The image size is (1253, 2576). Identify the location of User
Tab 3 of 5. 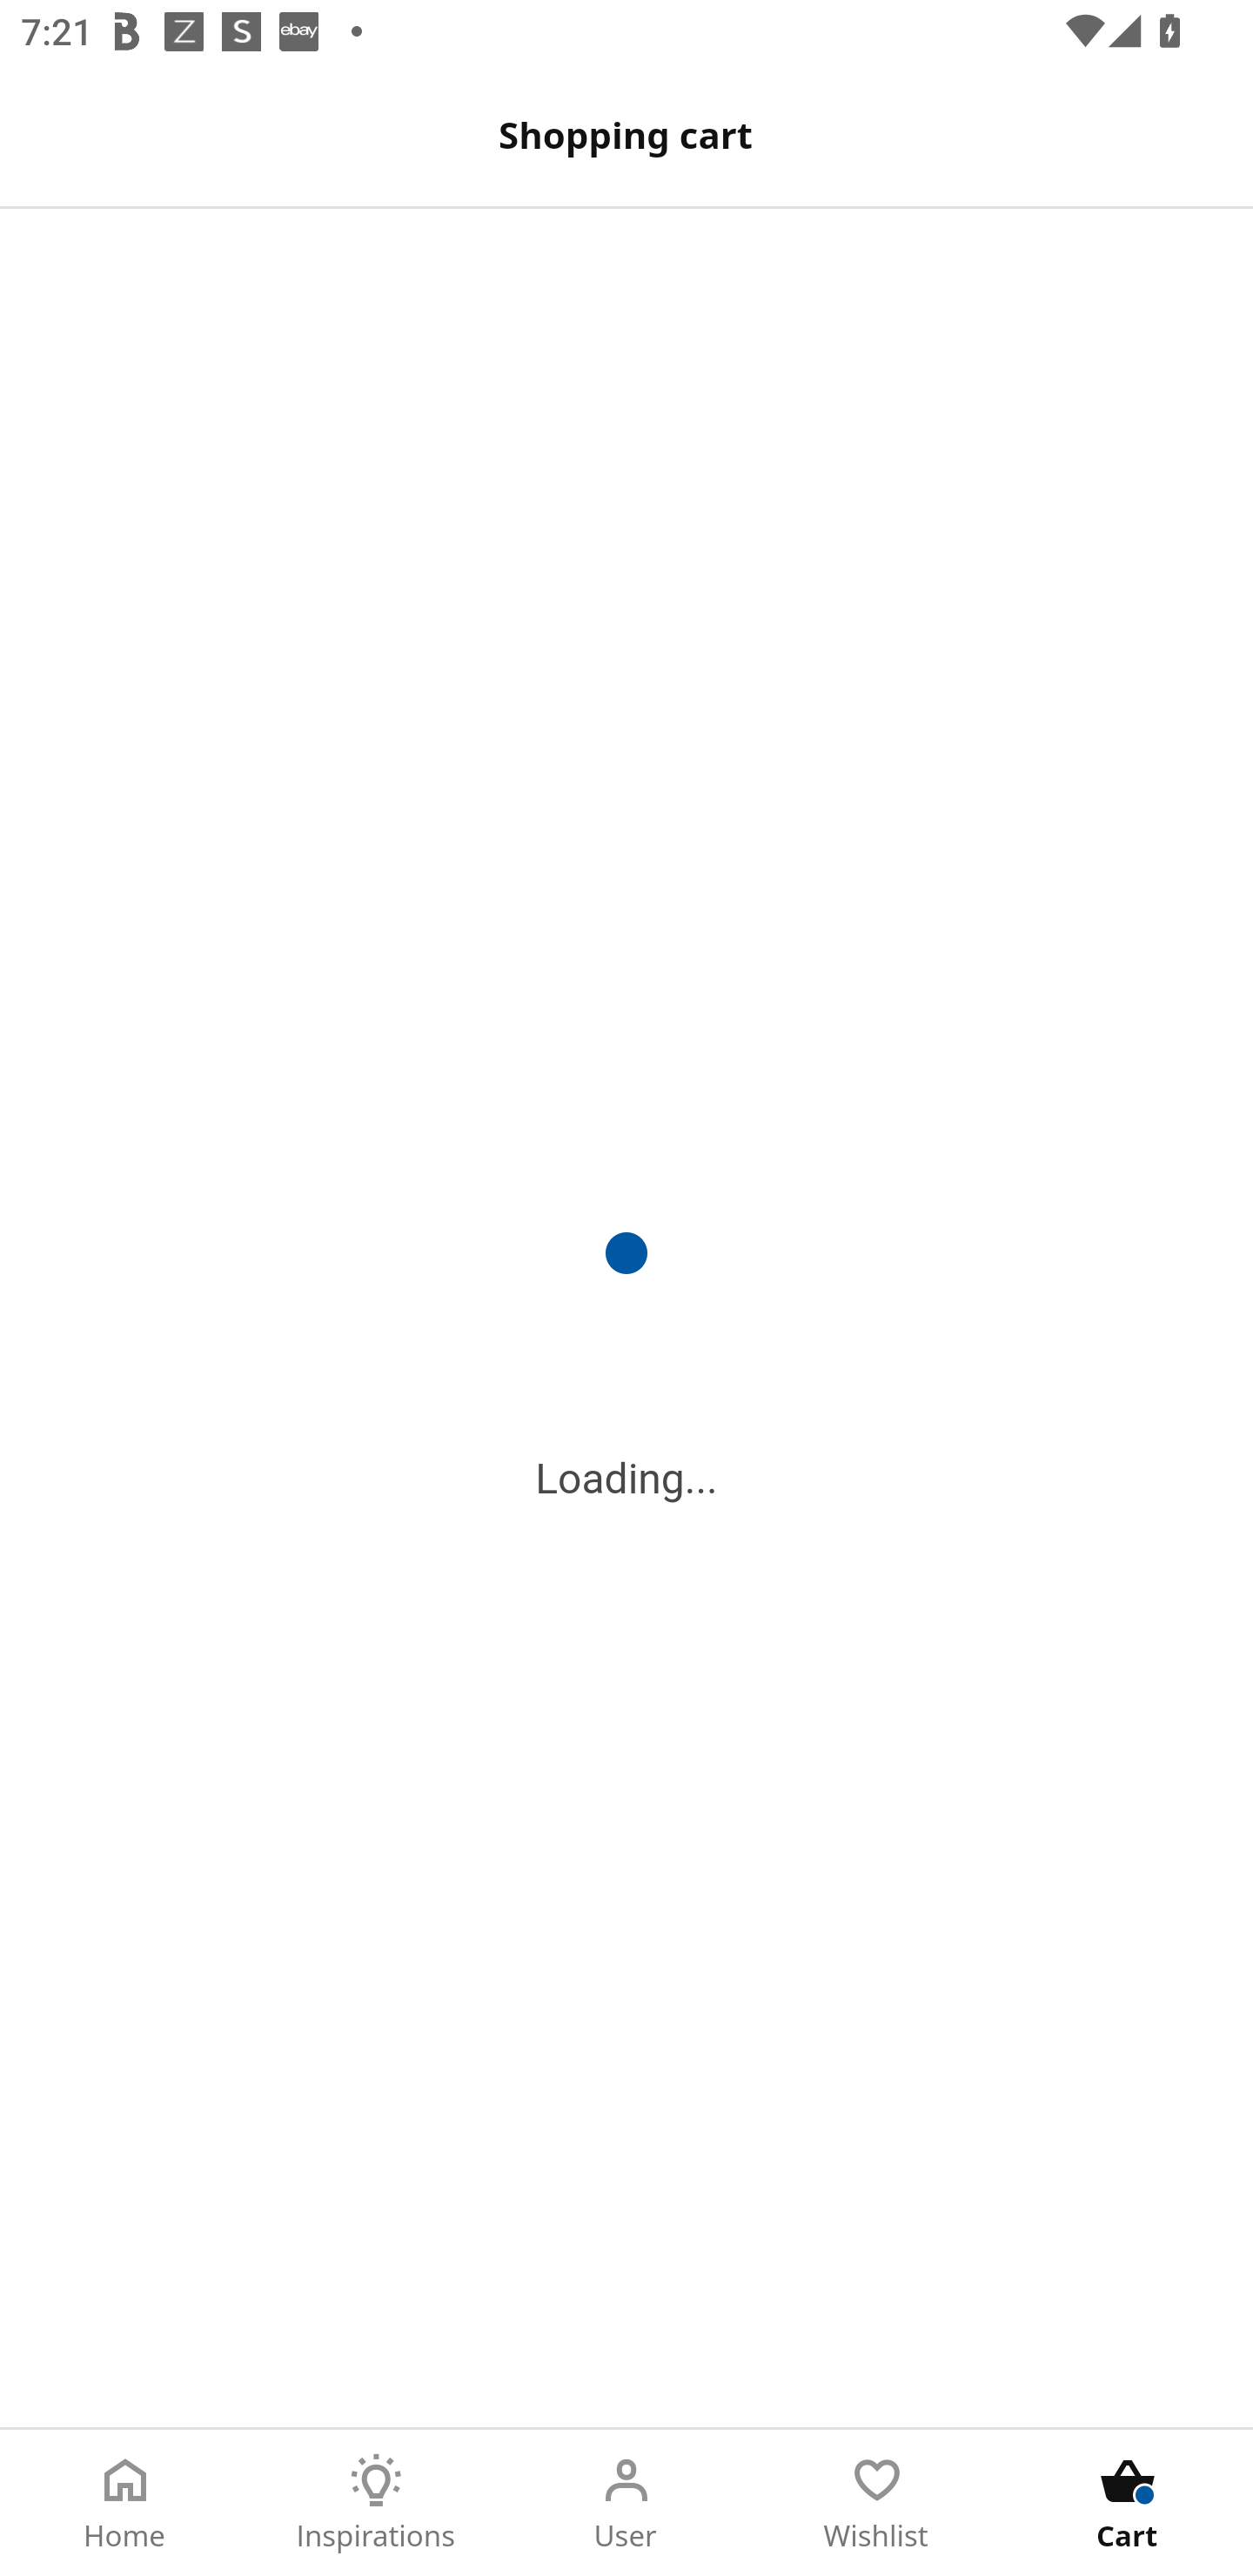
(626, 2503).